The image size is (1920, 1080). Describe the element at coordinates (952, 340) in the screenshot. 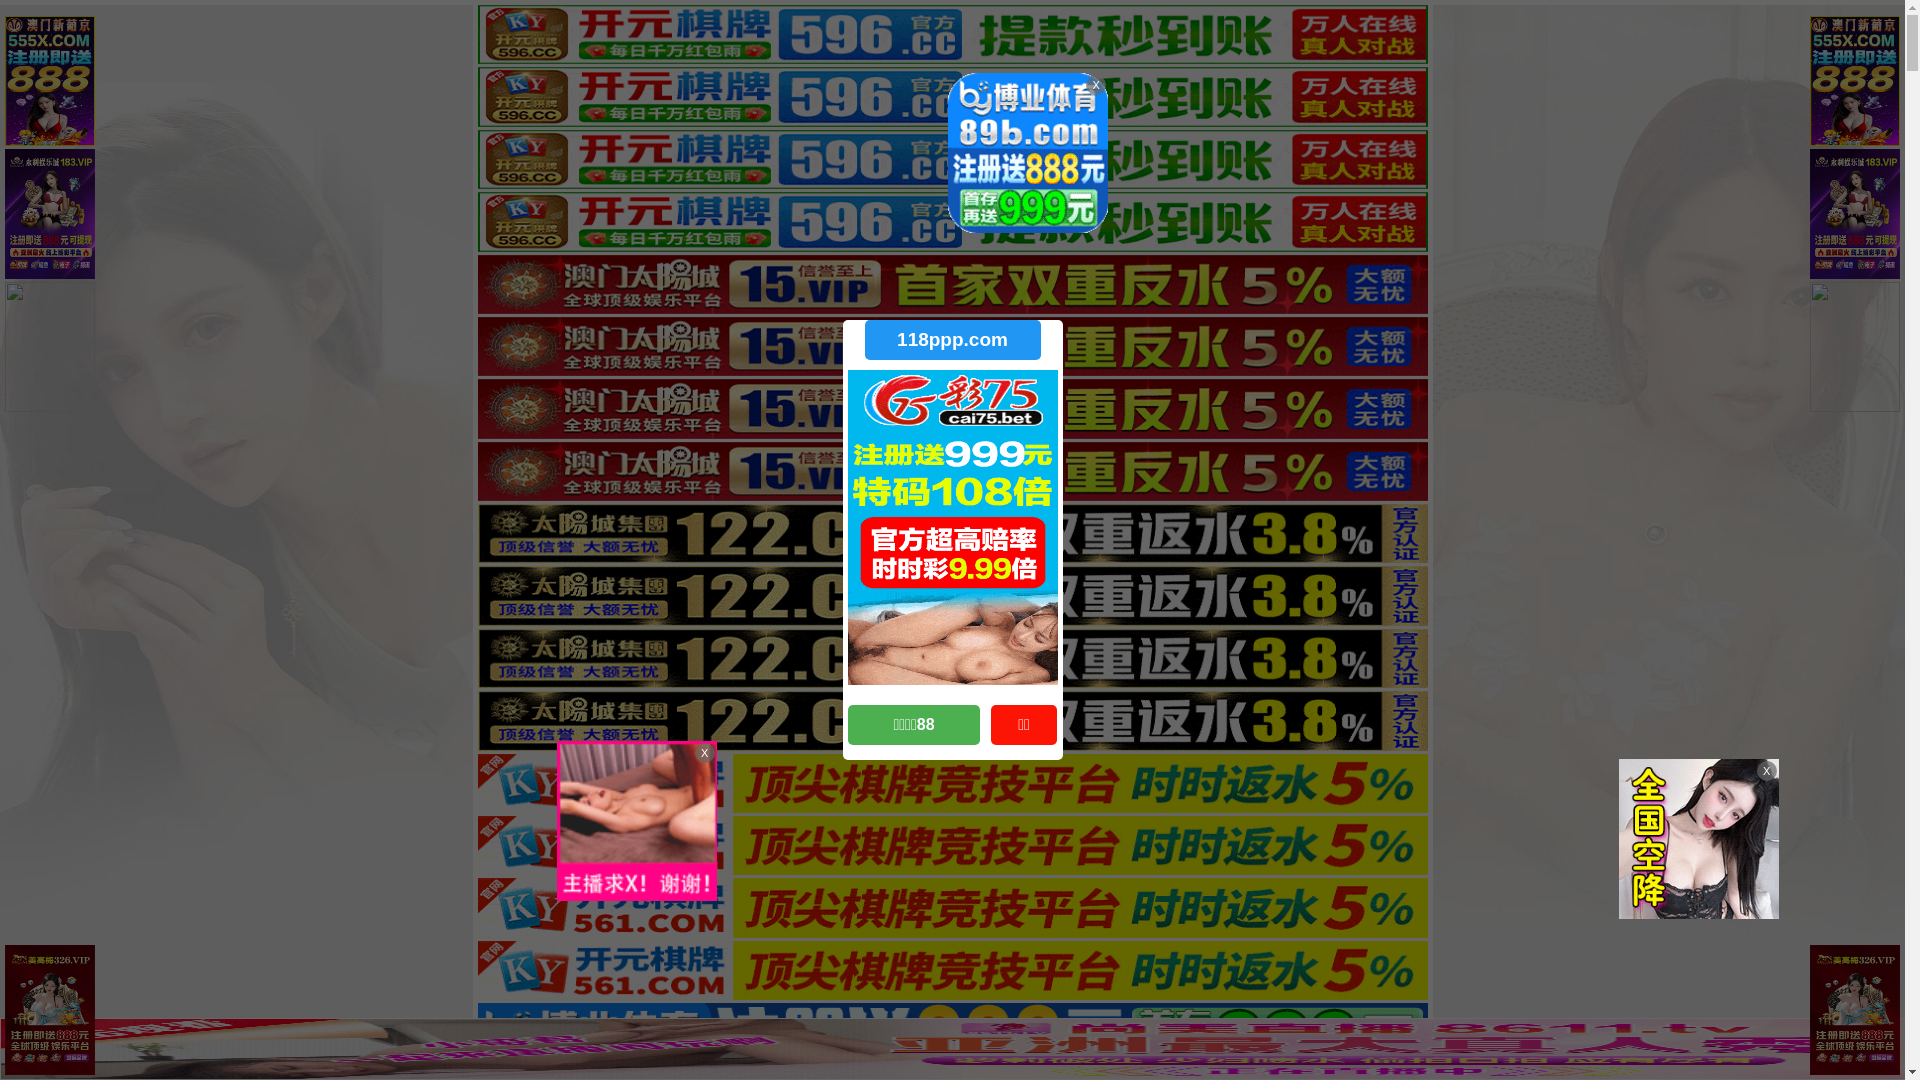

I see `118ppp.com` at that location.